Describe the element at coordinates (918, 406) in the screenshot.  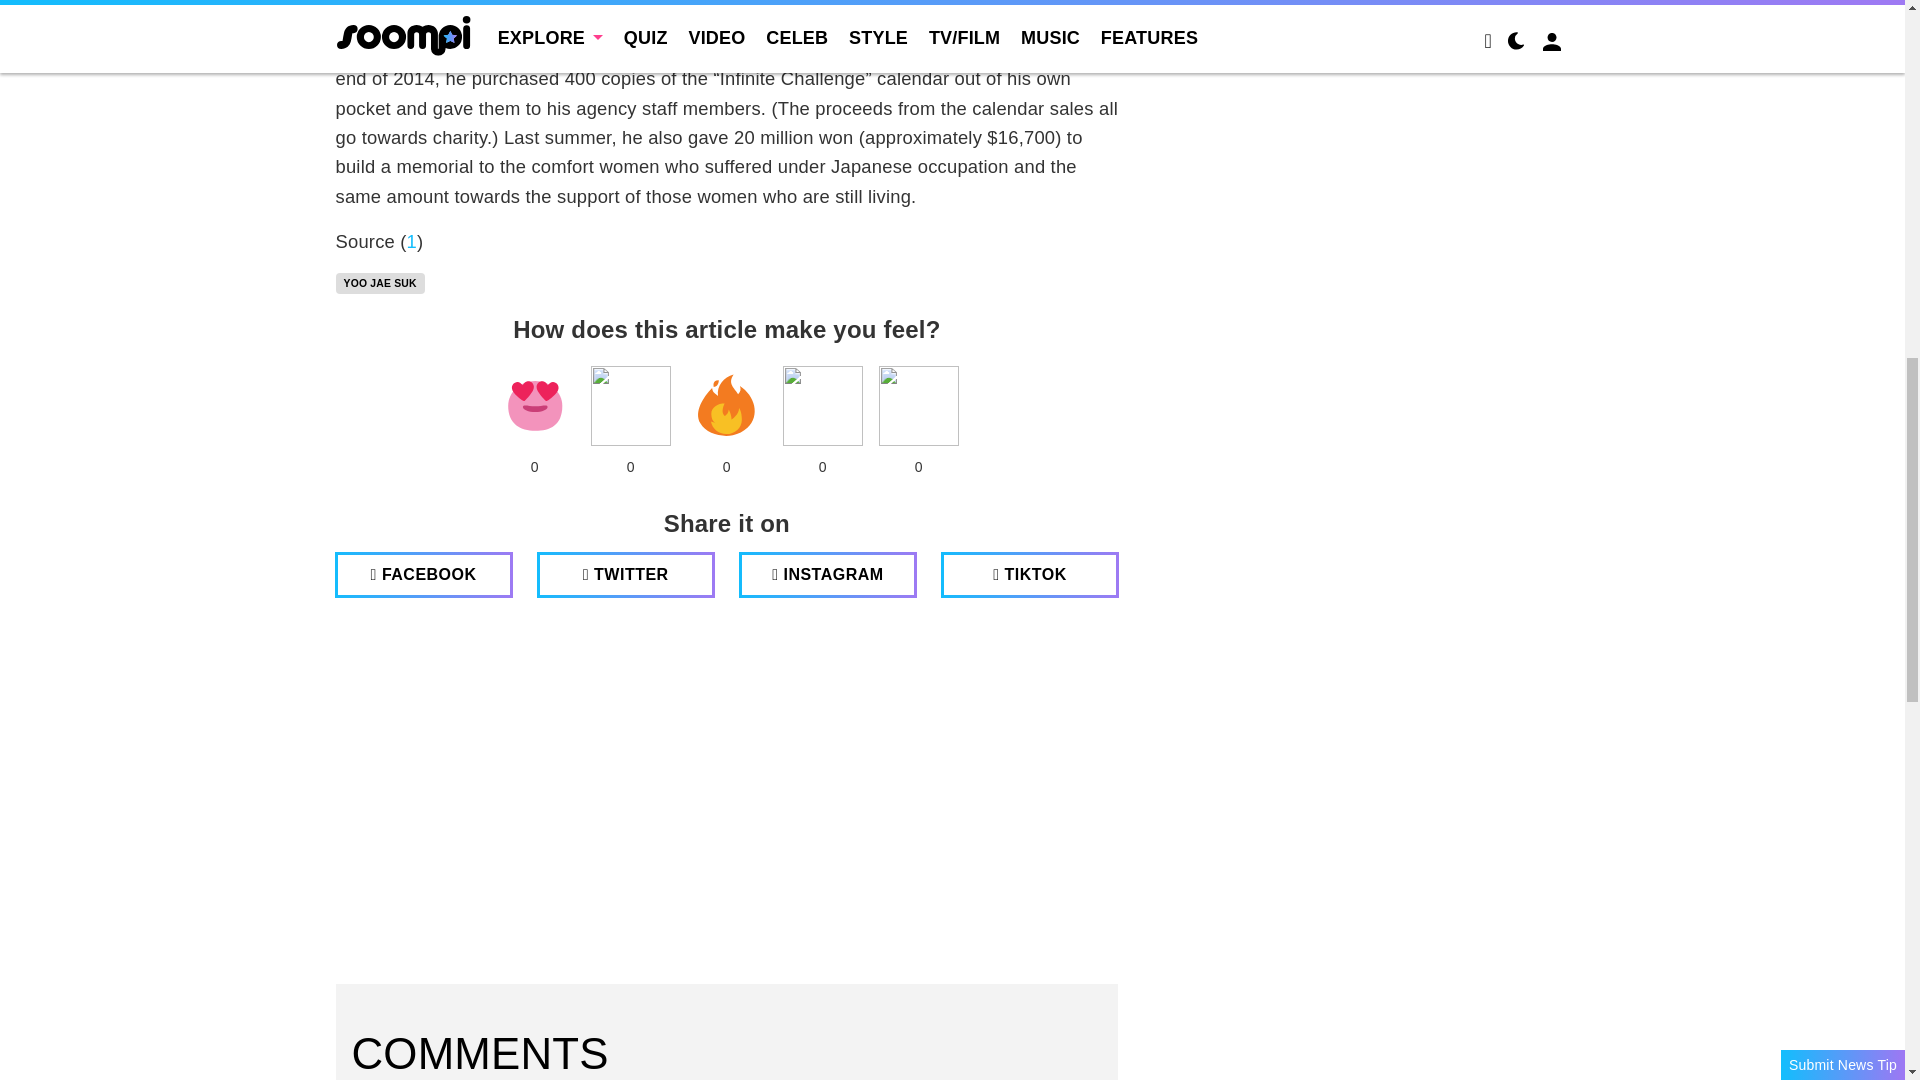
I see `OMG` at that location.